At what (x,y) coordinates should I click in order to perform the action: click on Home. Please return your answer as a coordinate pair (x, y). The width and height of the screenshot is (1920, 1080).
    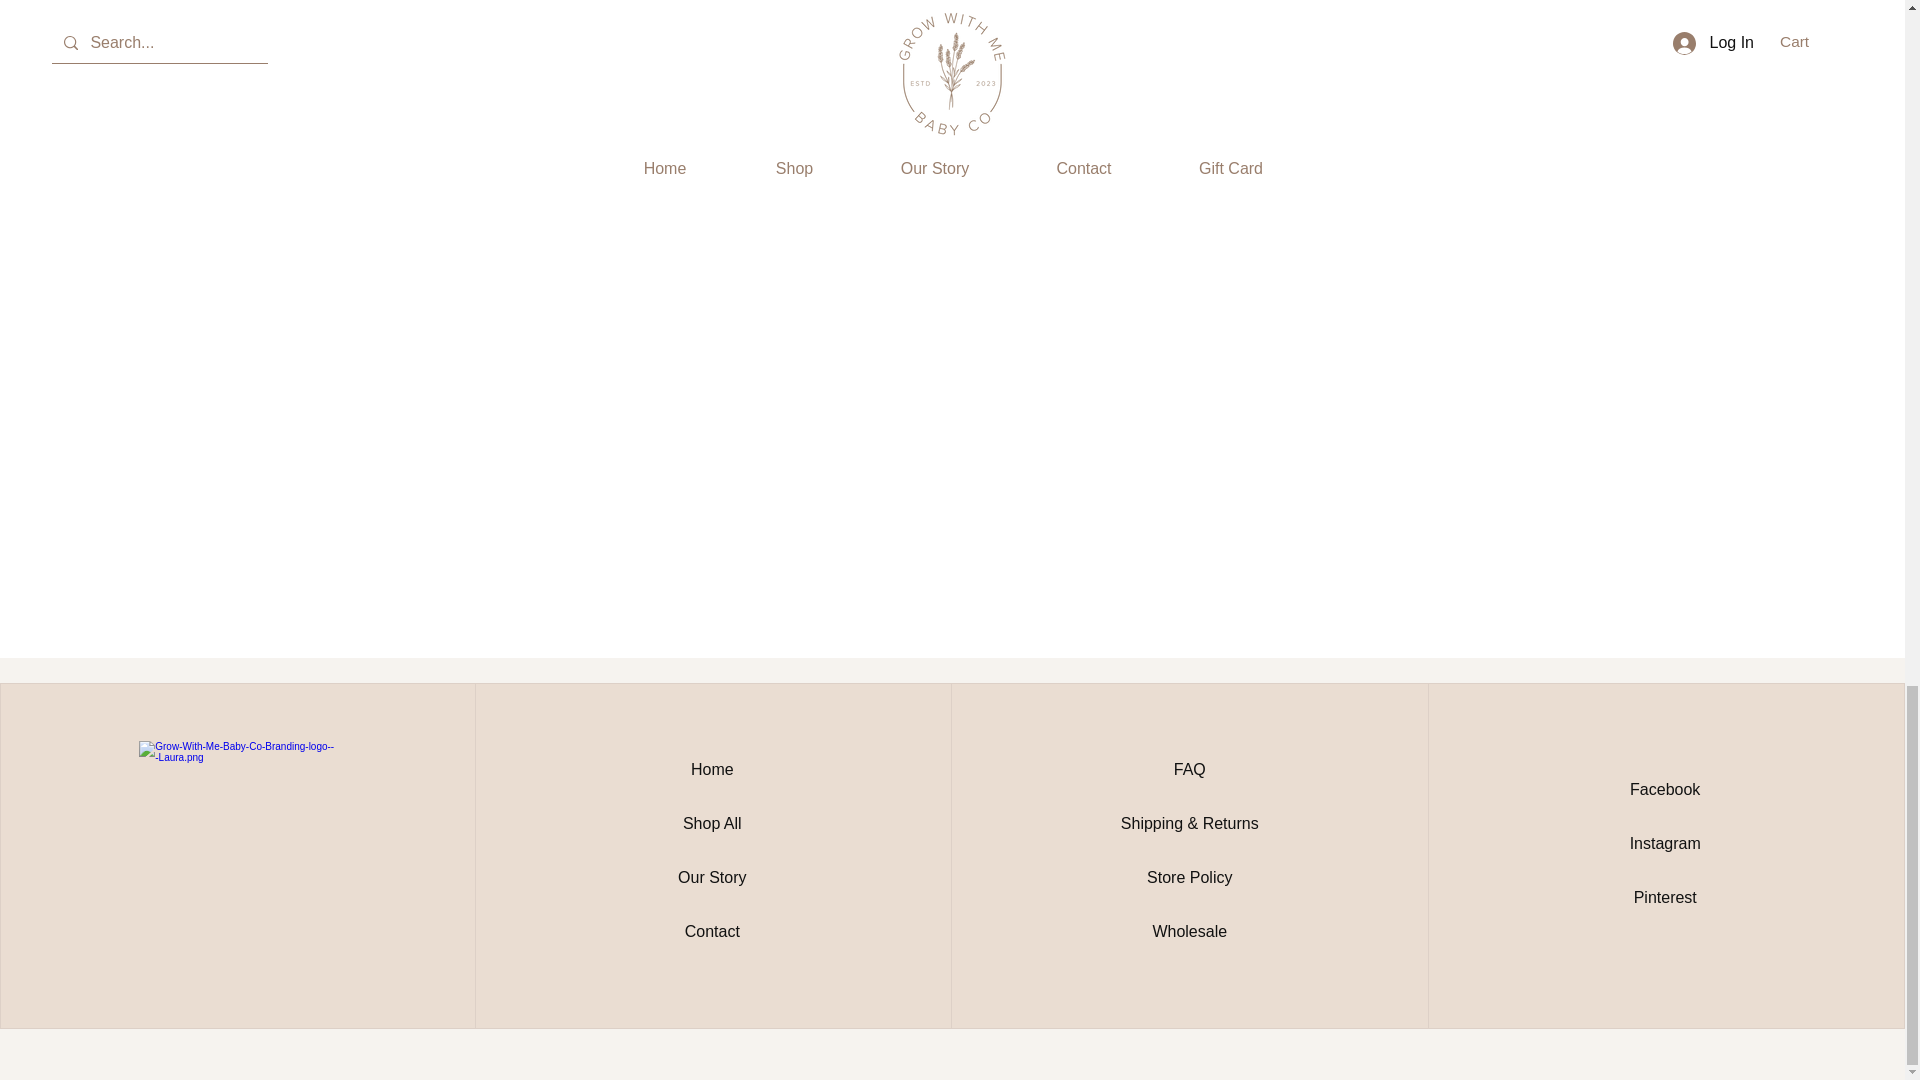
    Looking at the image, I should click on (712, 769).